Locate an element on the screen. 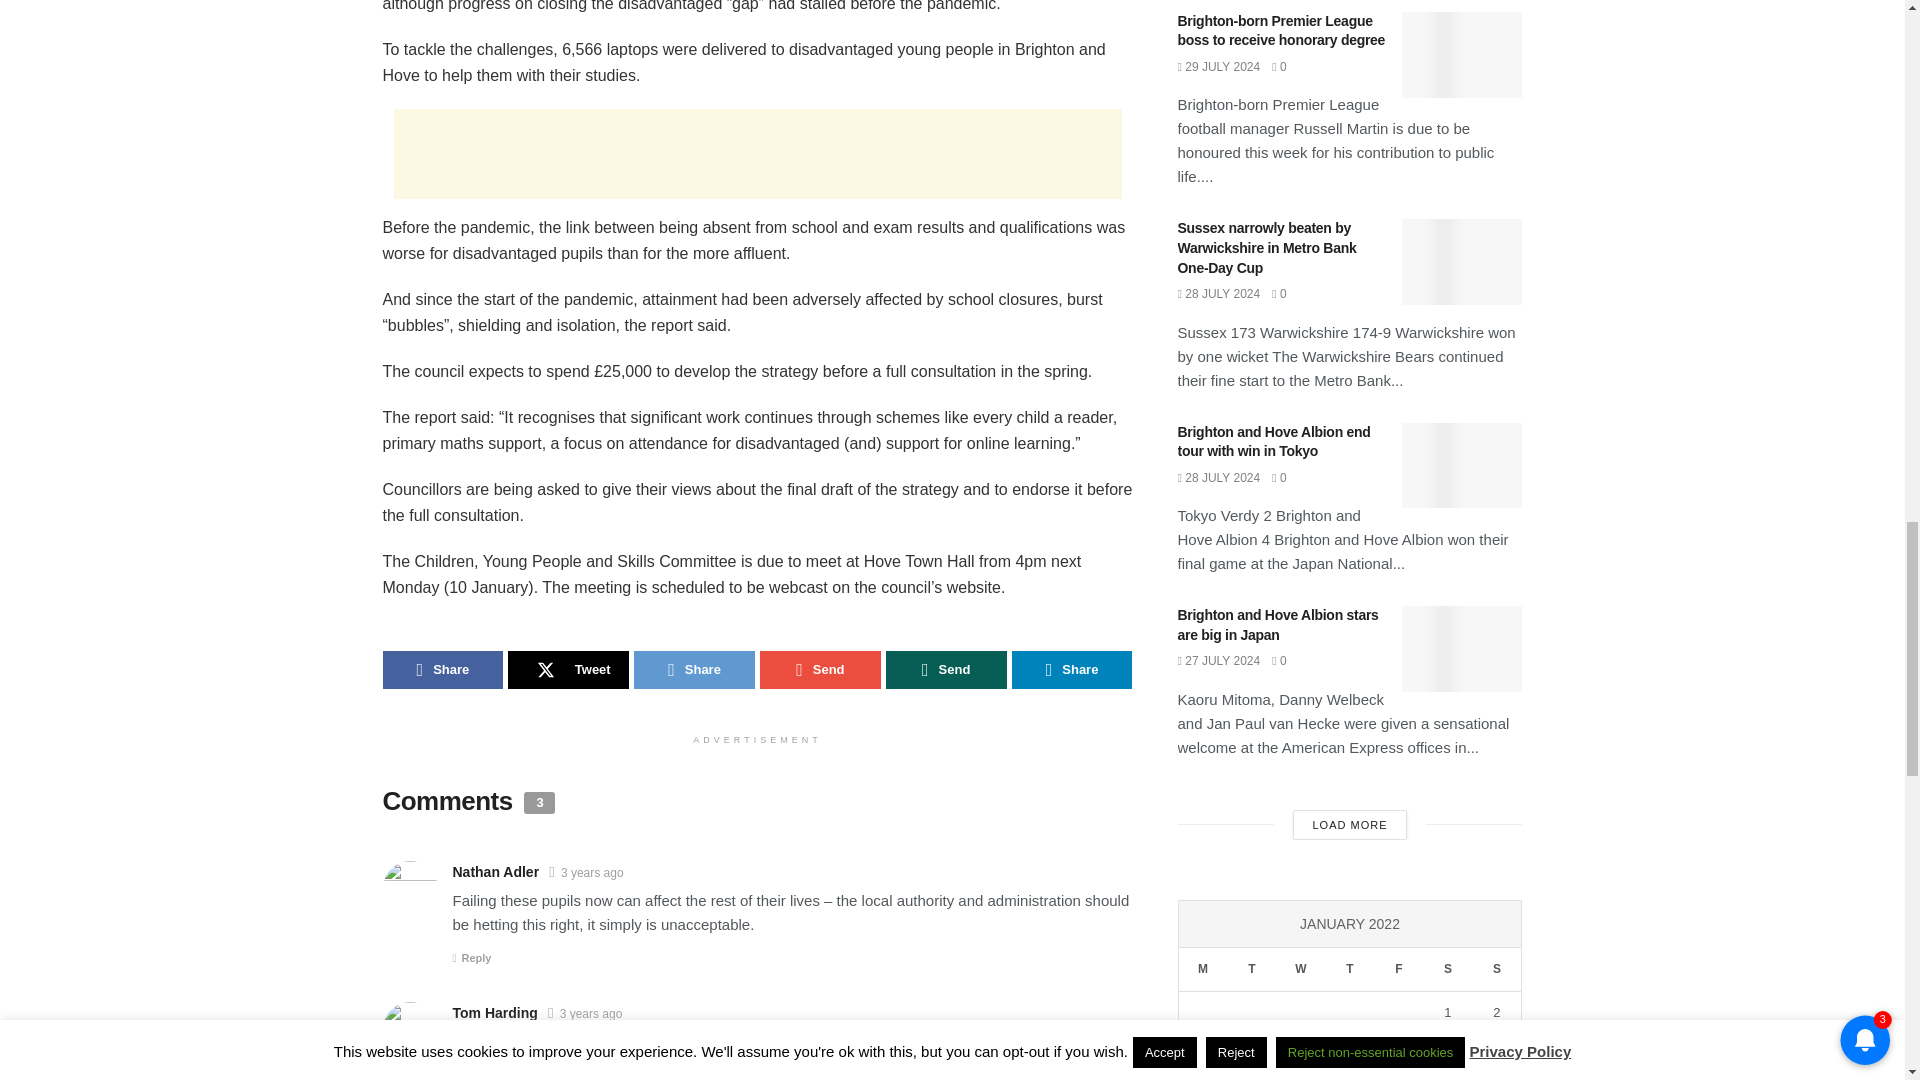 Image resolution: width=1920 pixels, height=1080 pixels. Sunday is located at coordinates (1496, 970).